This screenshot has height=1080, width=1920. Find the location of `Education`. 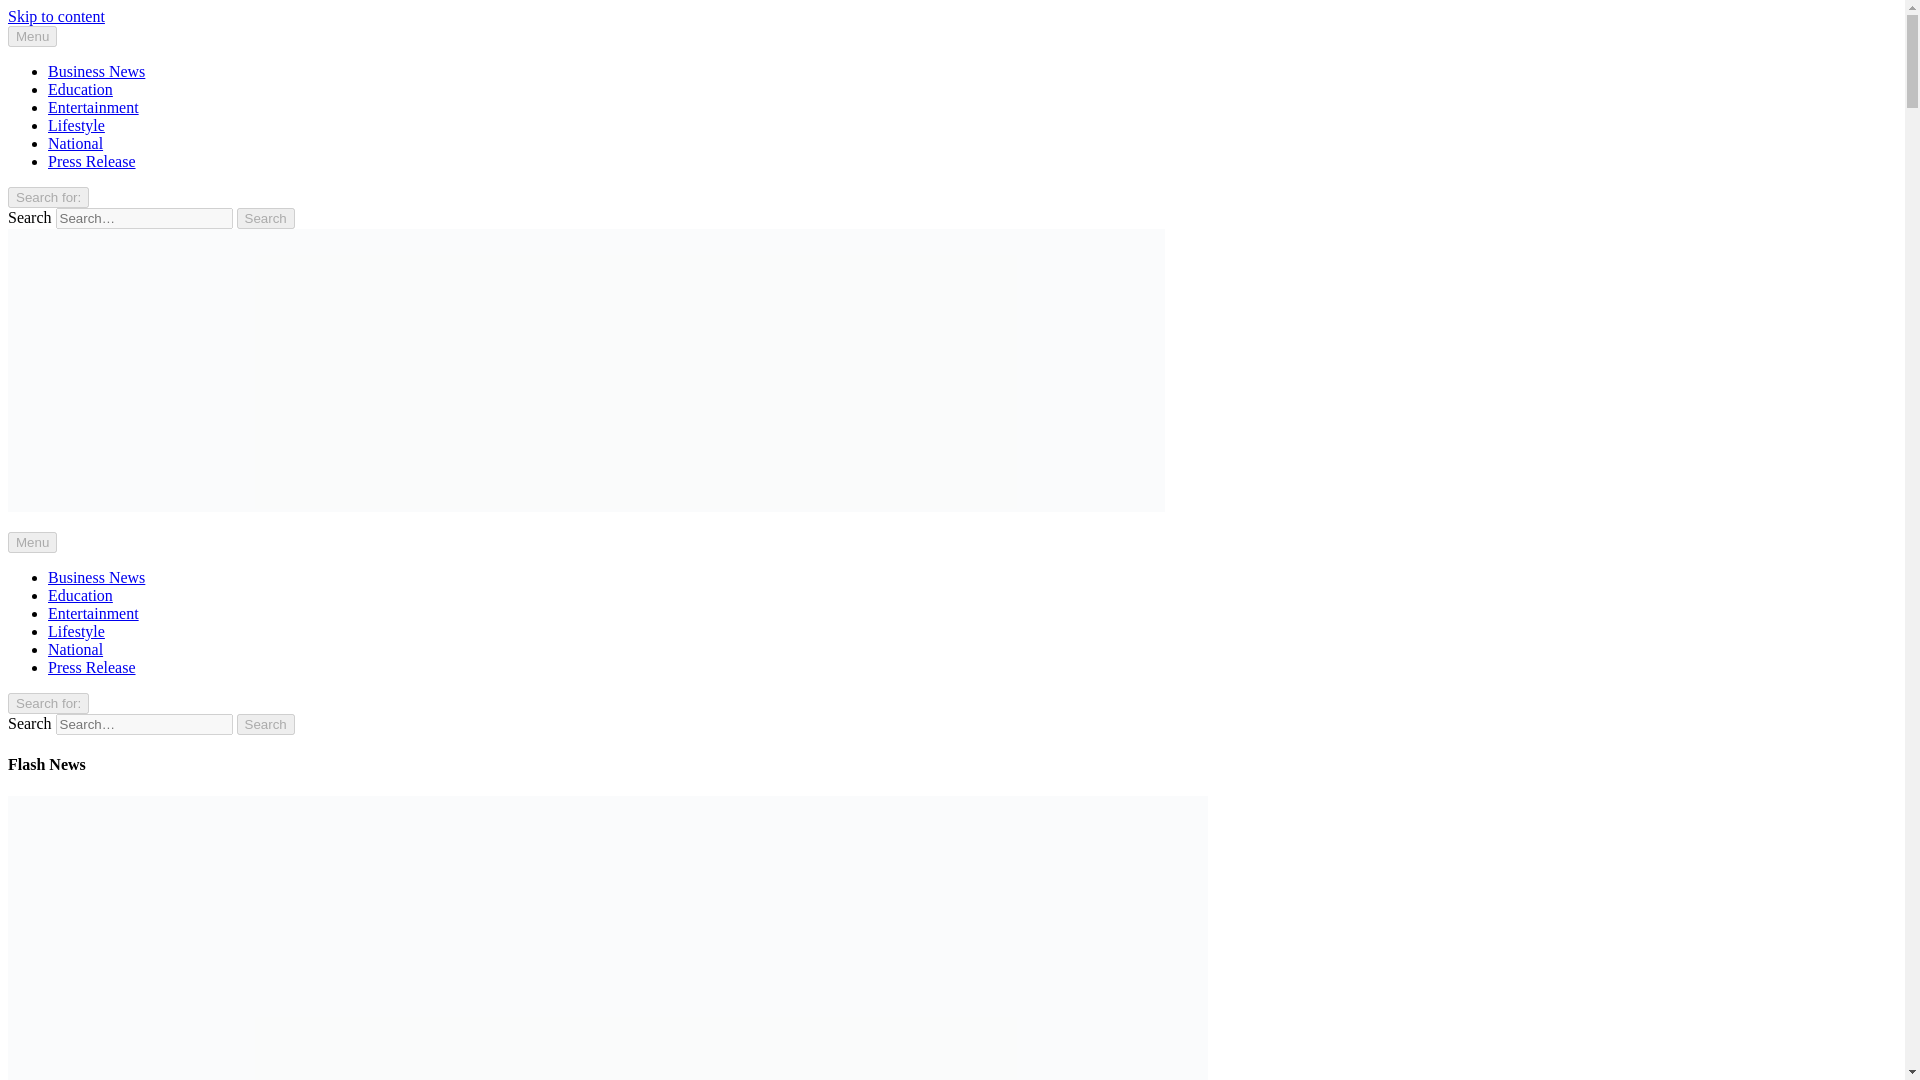

Education is located at coordinates (80, 90).